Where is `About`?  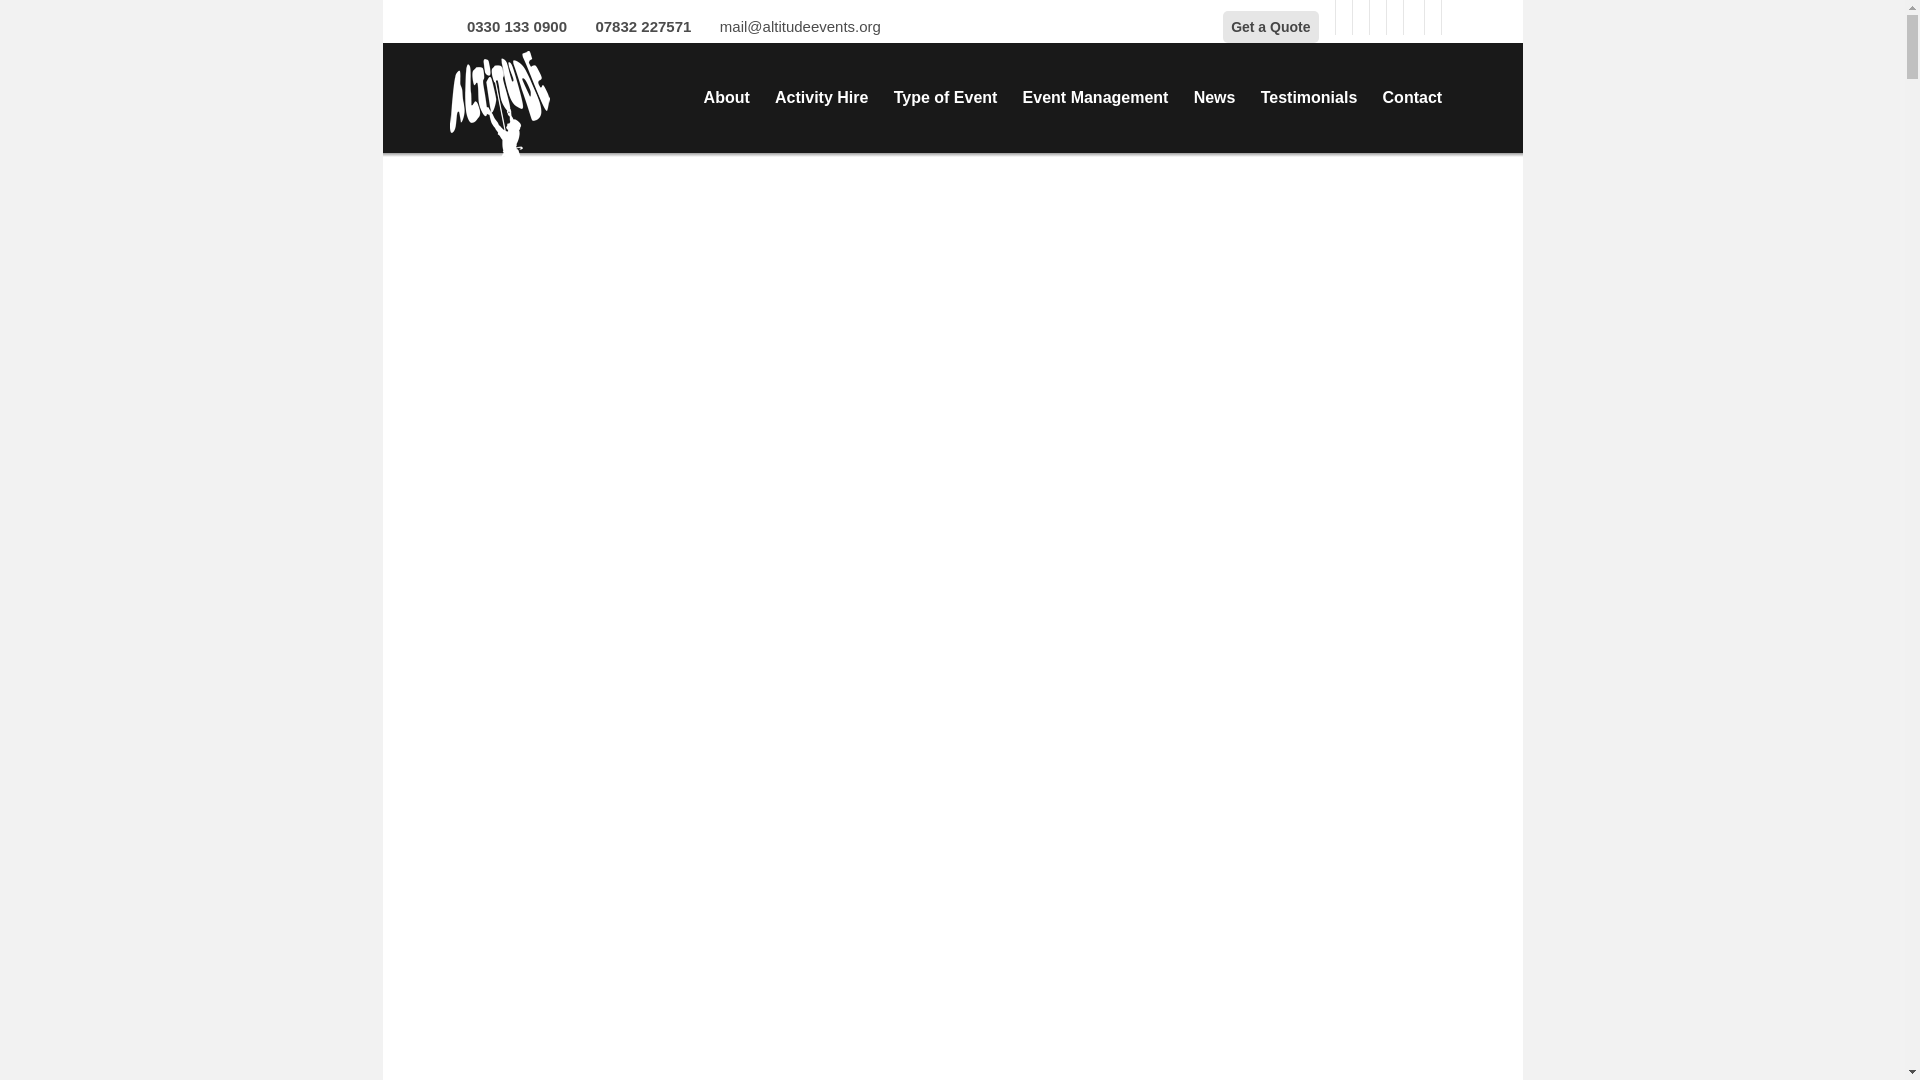
About is located at coordinates (727, 101).